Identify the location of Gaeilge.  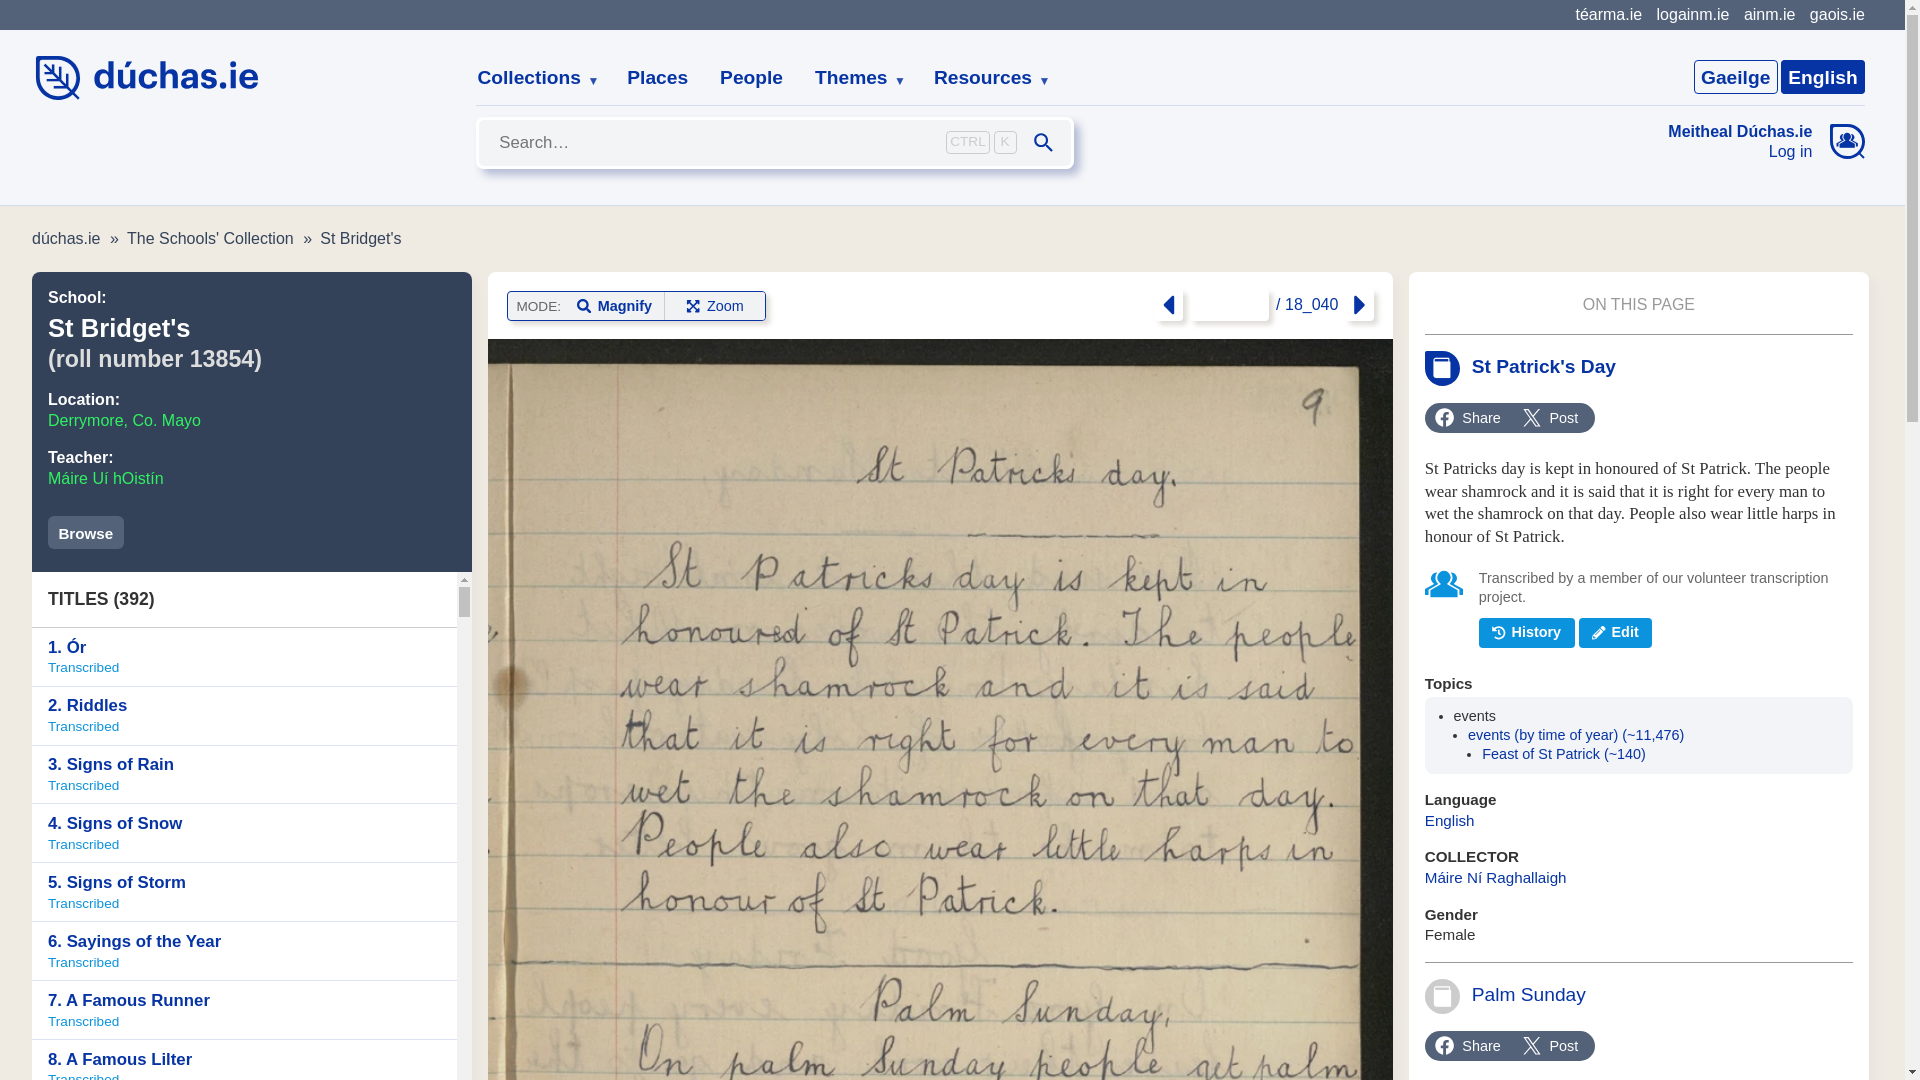
(751, 78).